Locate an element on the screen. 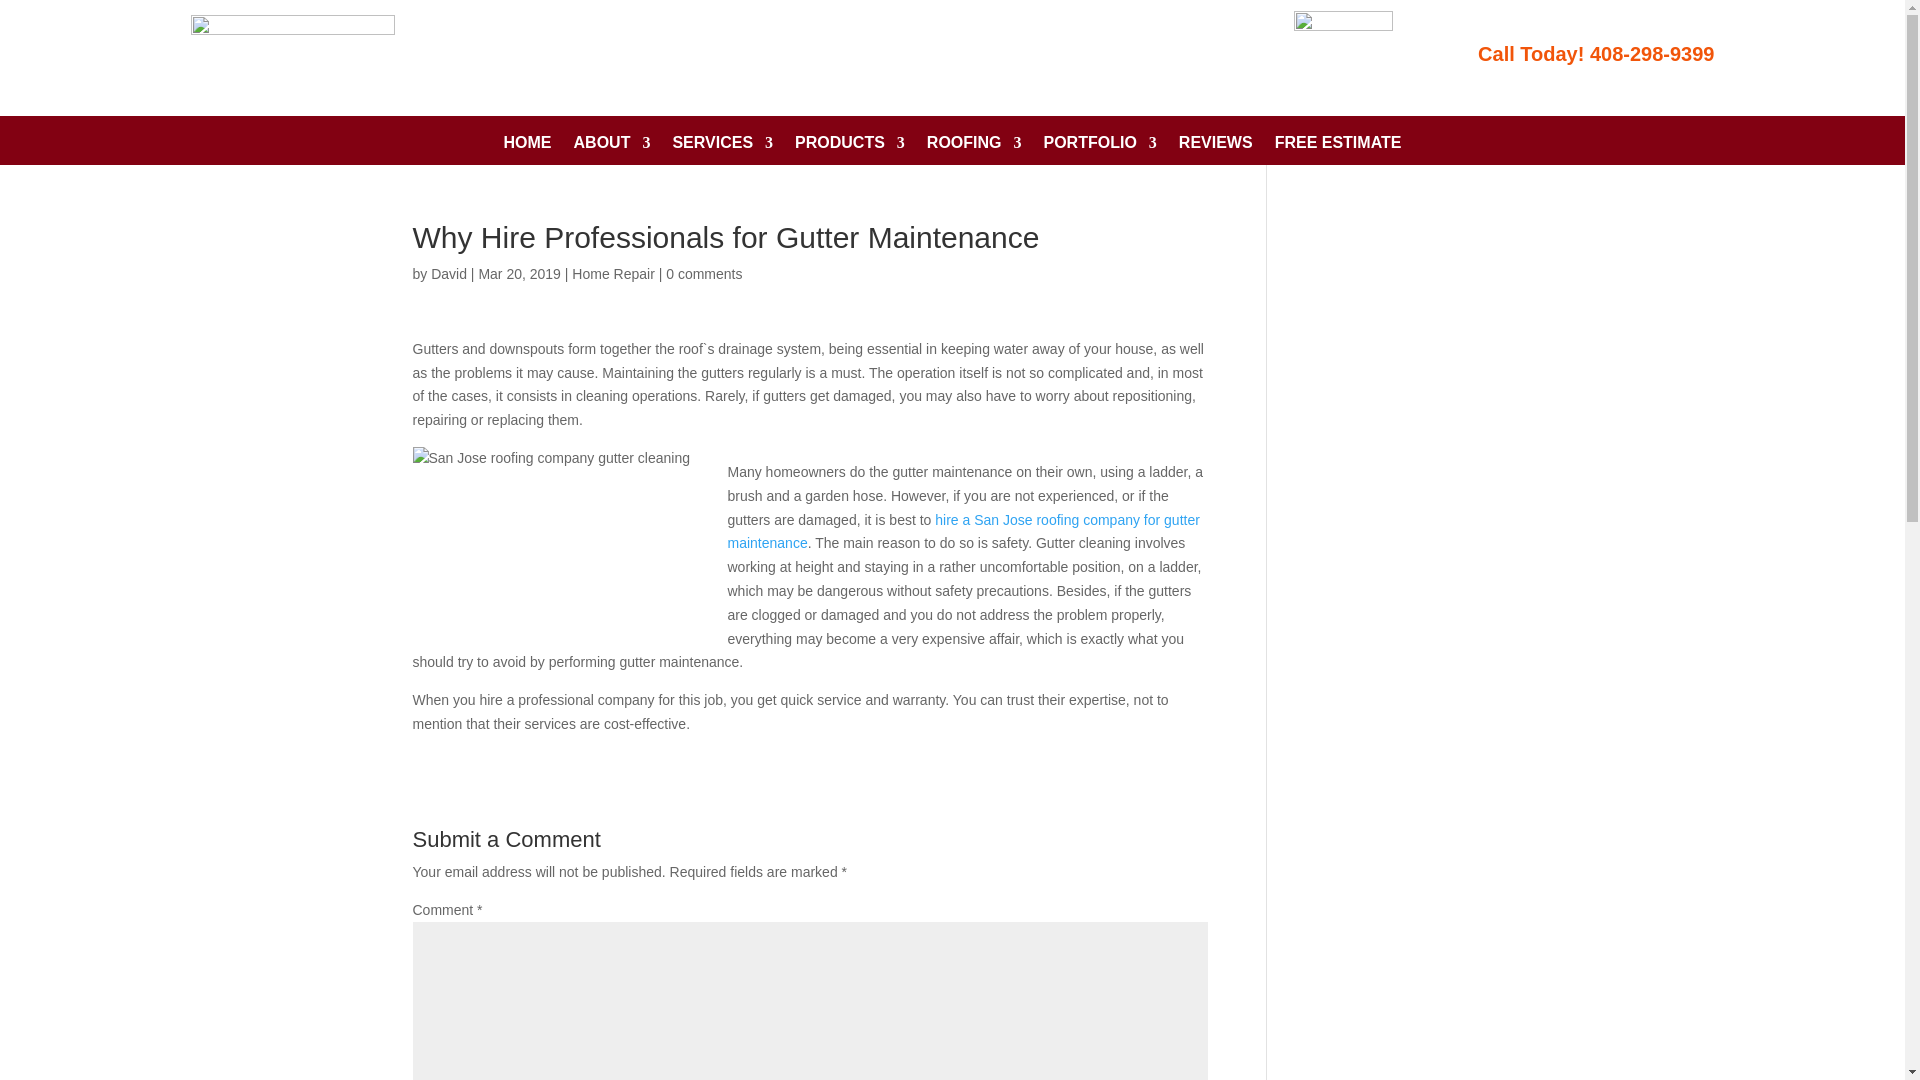 The height and width of the screenshot is (1080, 1920). PRODUCTS is located at coordinates (849, 146).